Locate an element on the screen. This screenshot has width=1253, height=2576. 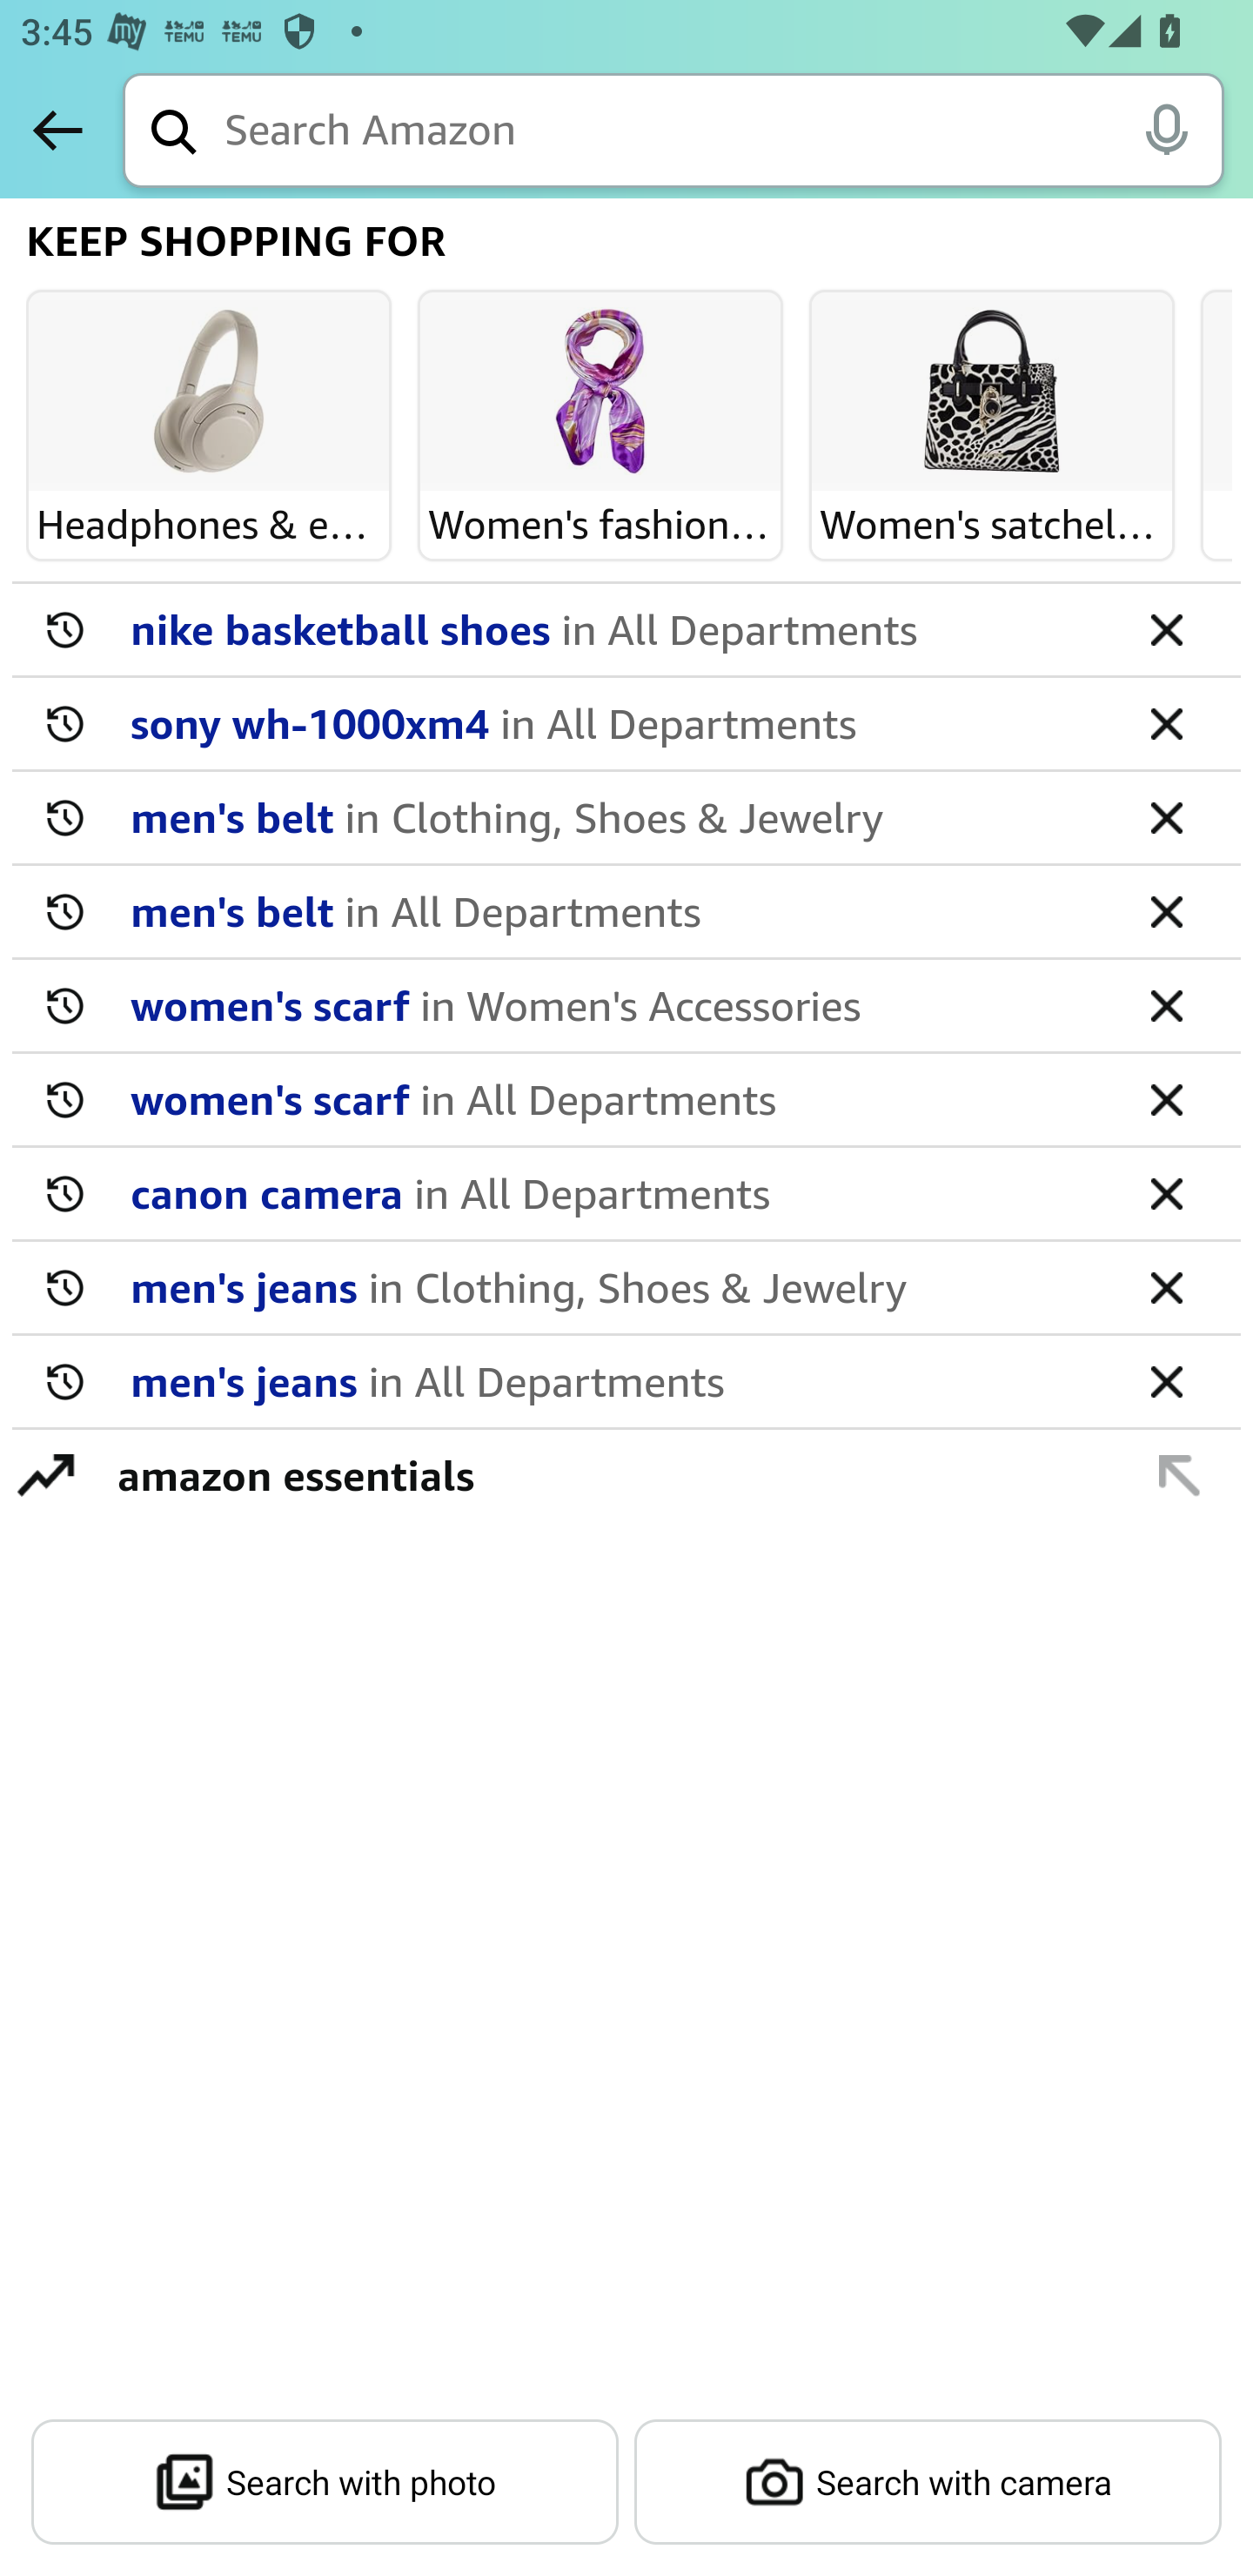
Headphones & earbuds is located at coordinates (209, 392).